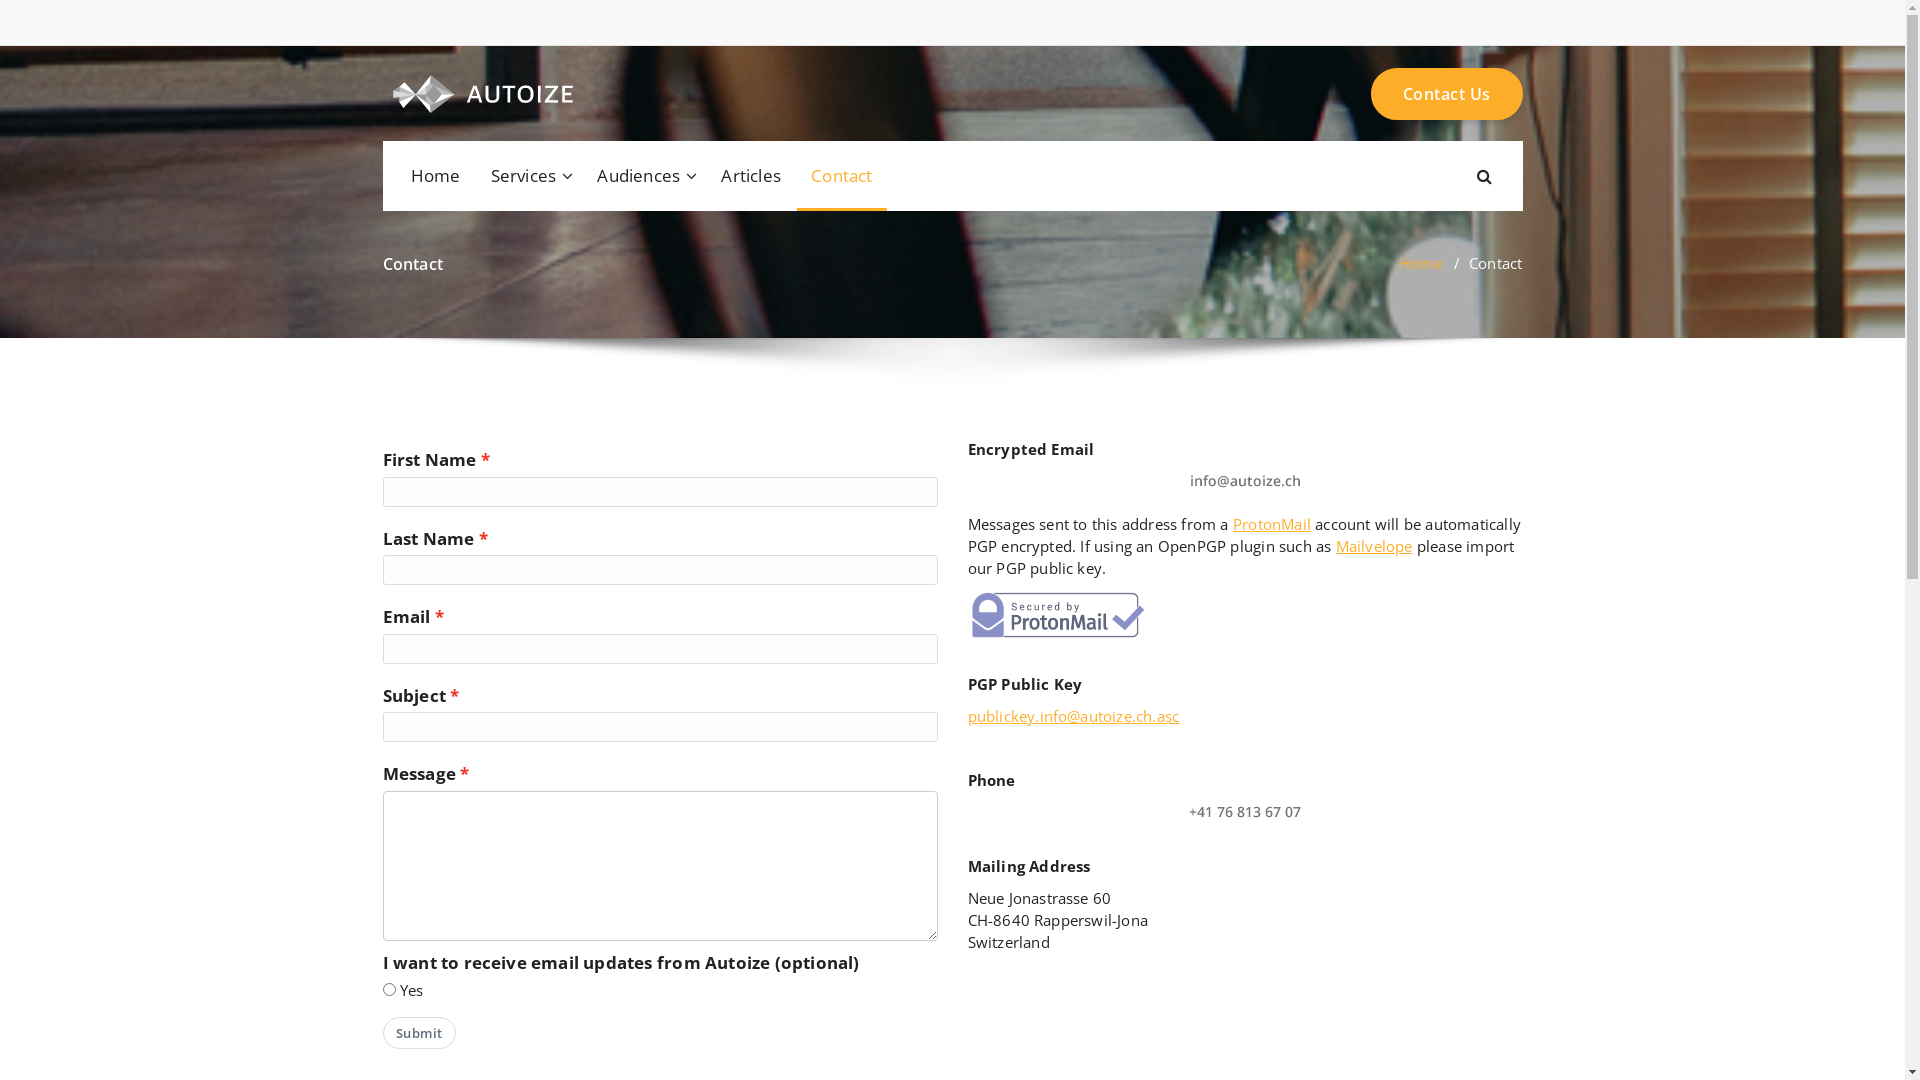 Image resolution: width=1920 pixels, height=1080 pixels. I want to click on publickey.info@autoize.ch.asc, so click(1074, 716).